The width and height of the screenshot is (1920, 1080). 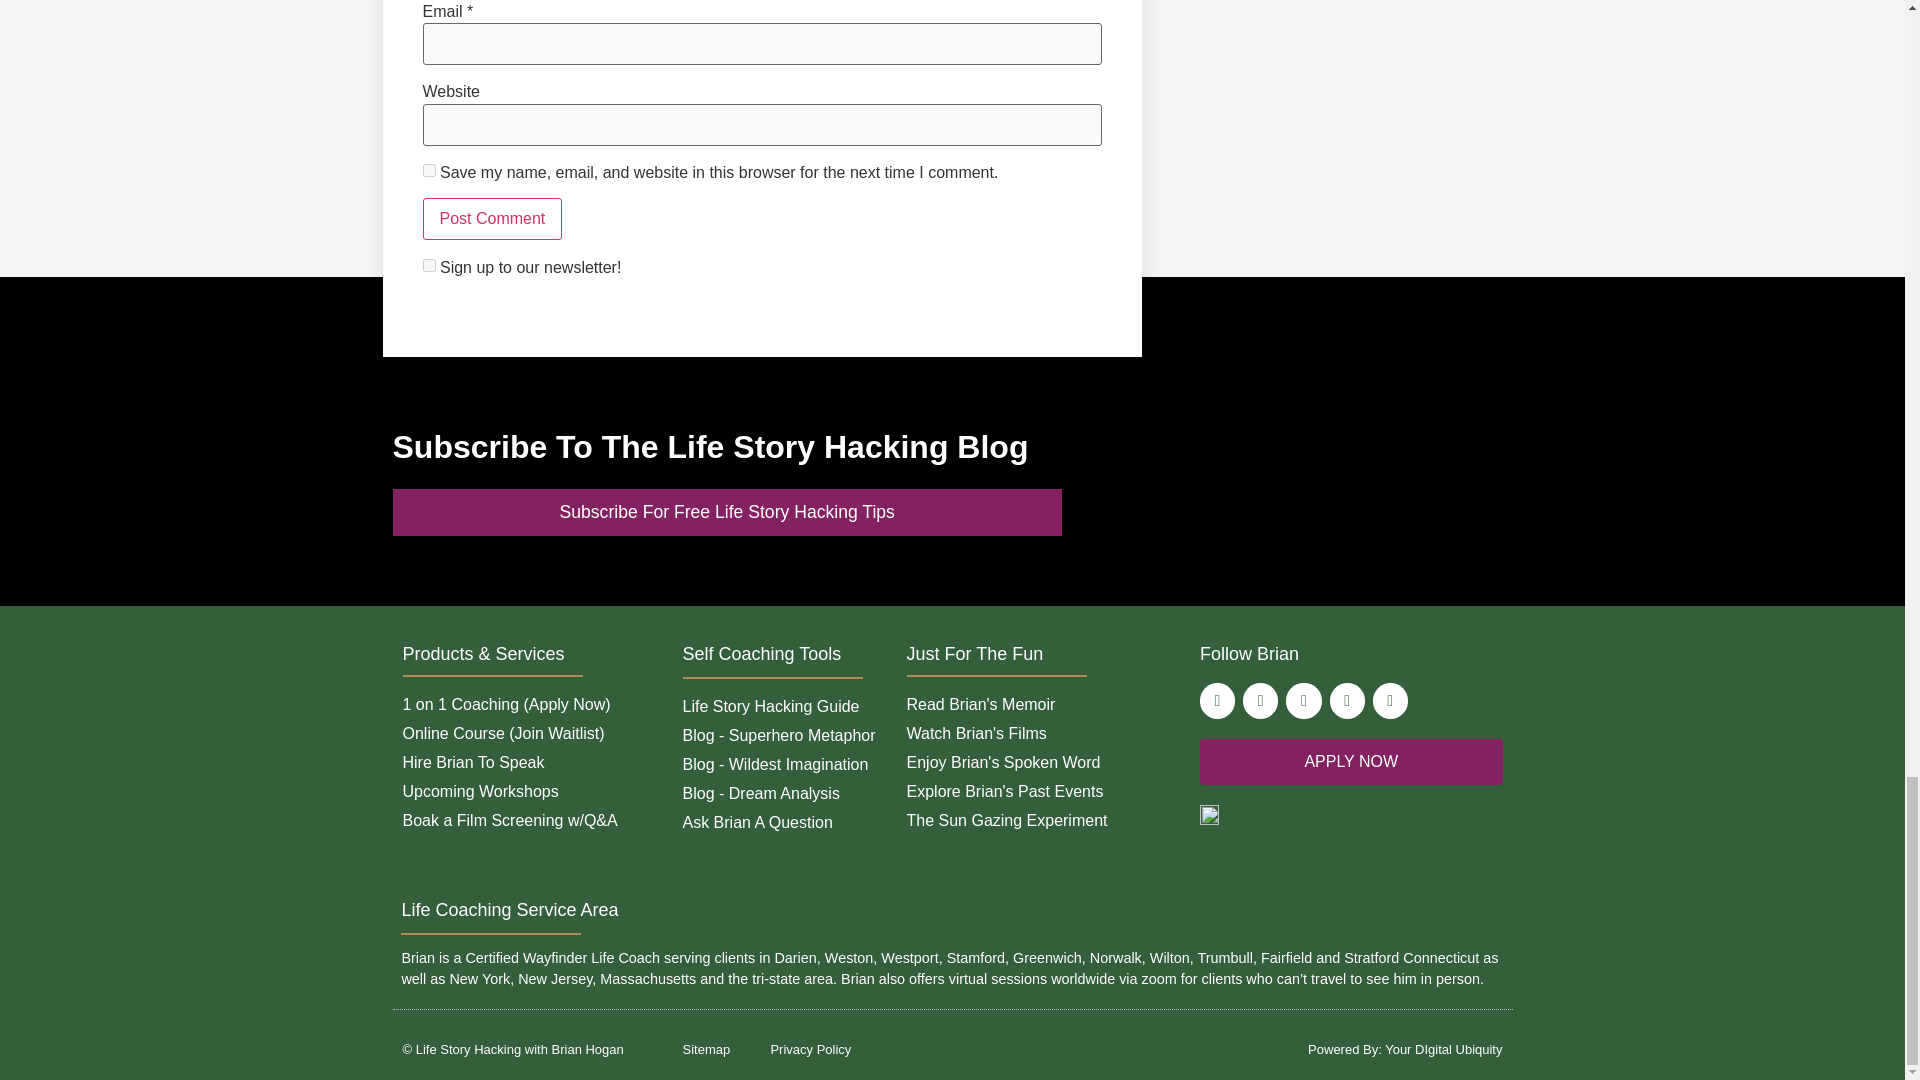 I want to click on Post Comment, so click(x=492, y=218).